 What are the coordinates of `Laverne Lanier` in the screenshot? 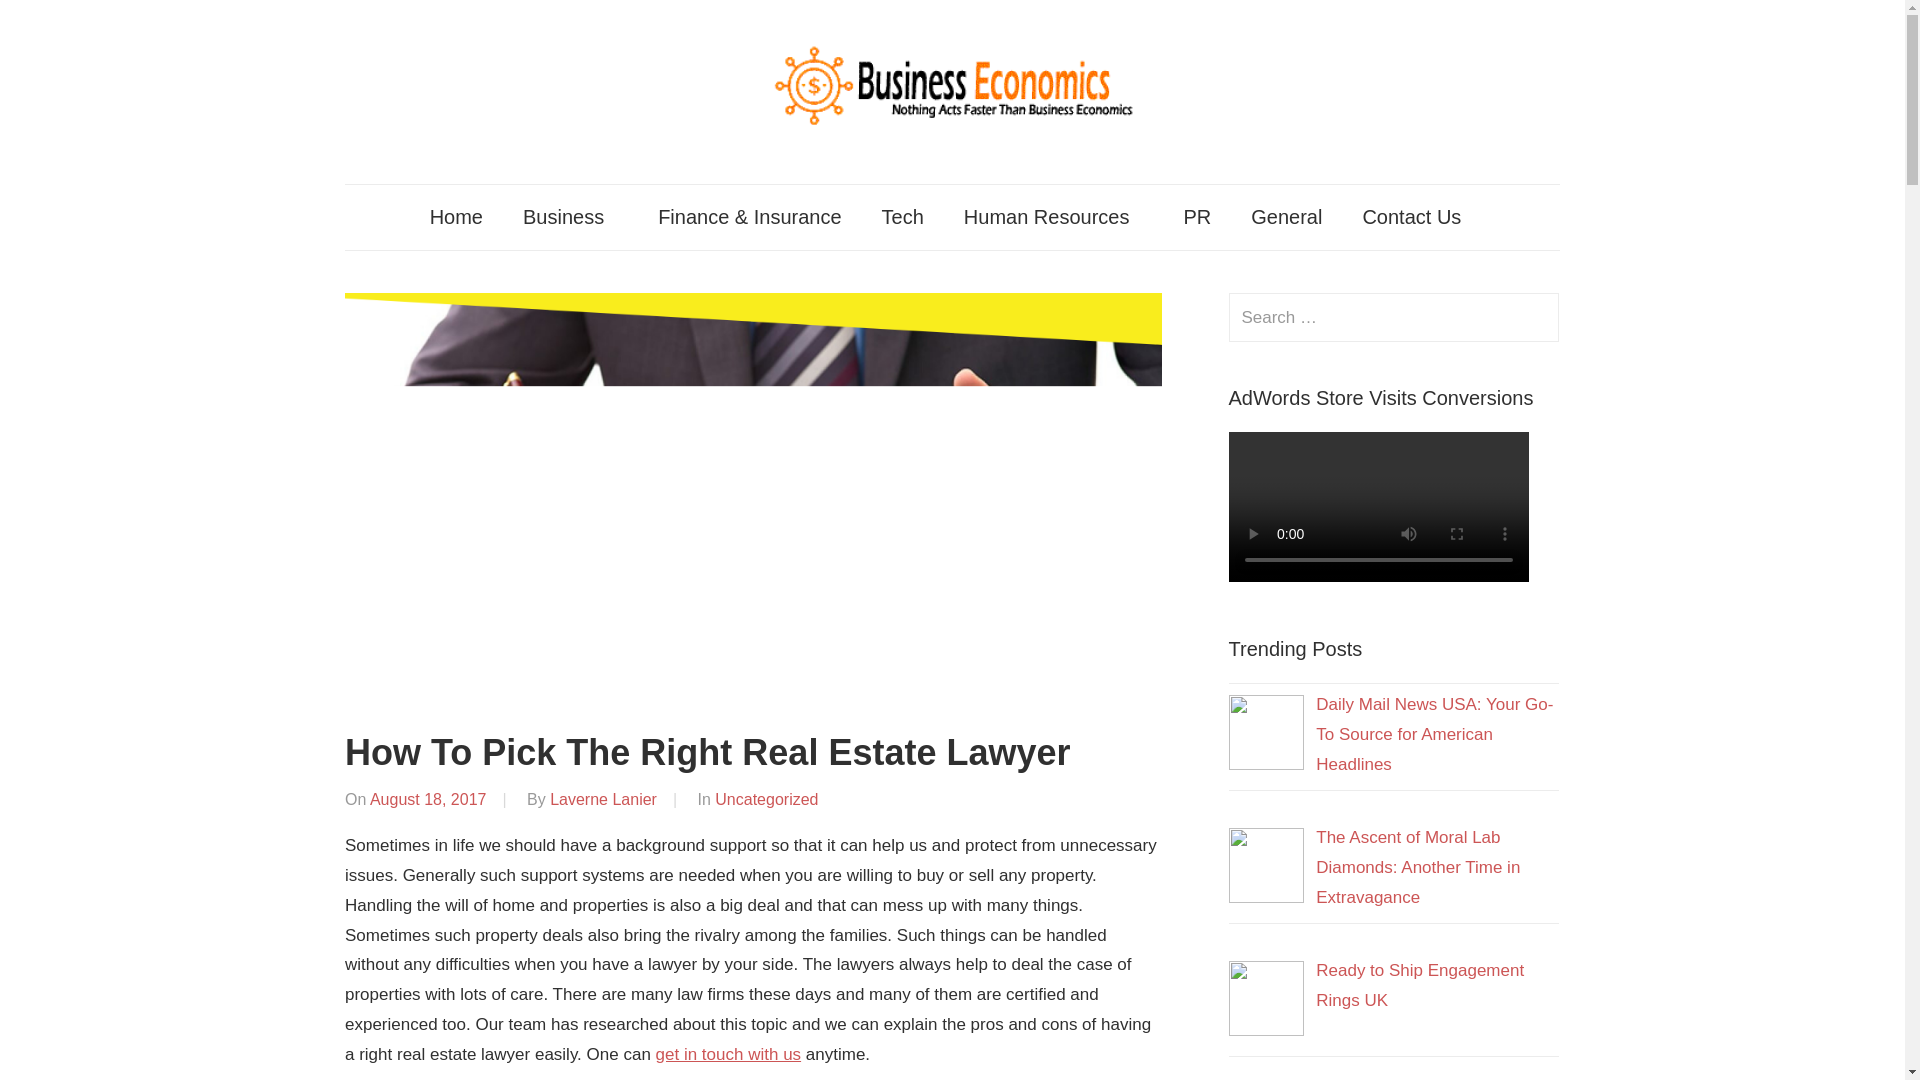 It's located at (602, 798).